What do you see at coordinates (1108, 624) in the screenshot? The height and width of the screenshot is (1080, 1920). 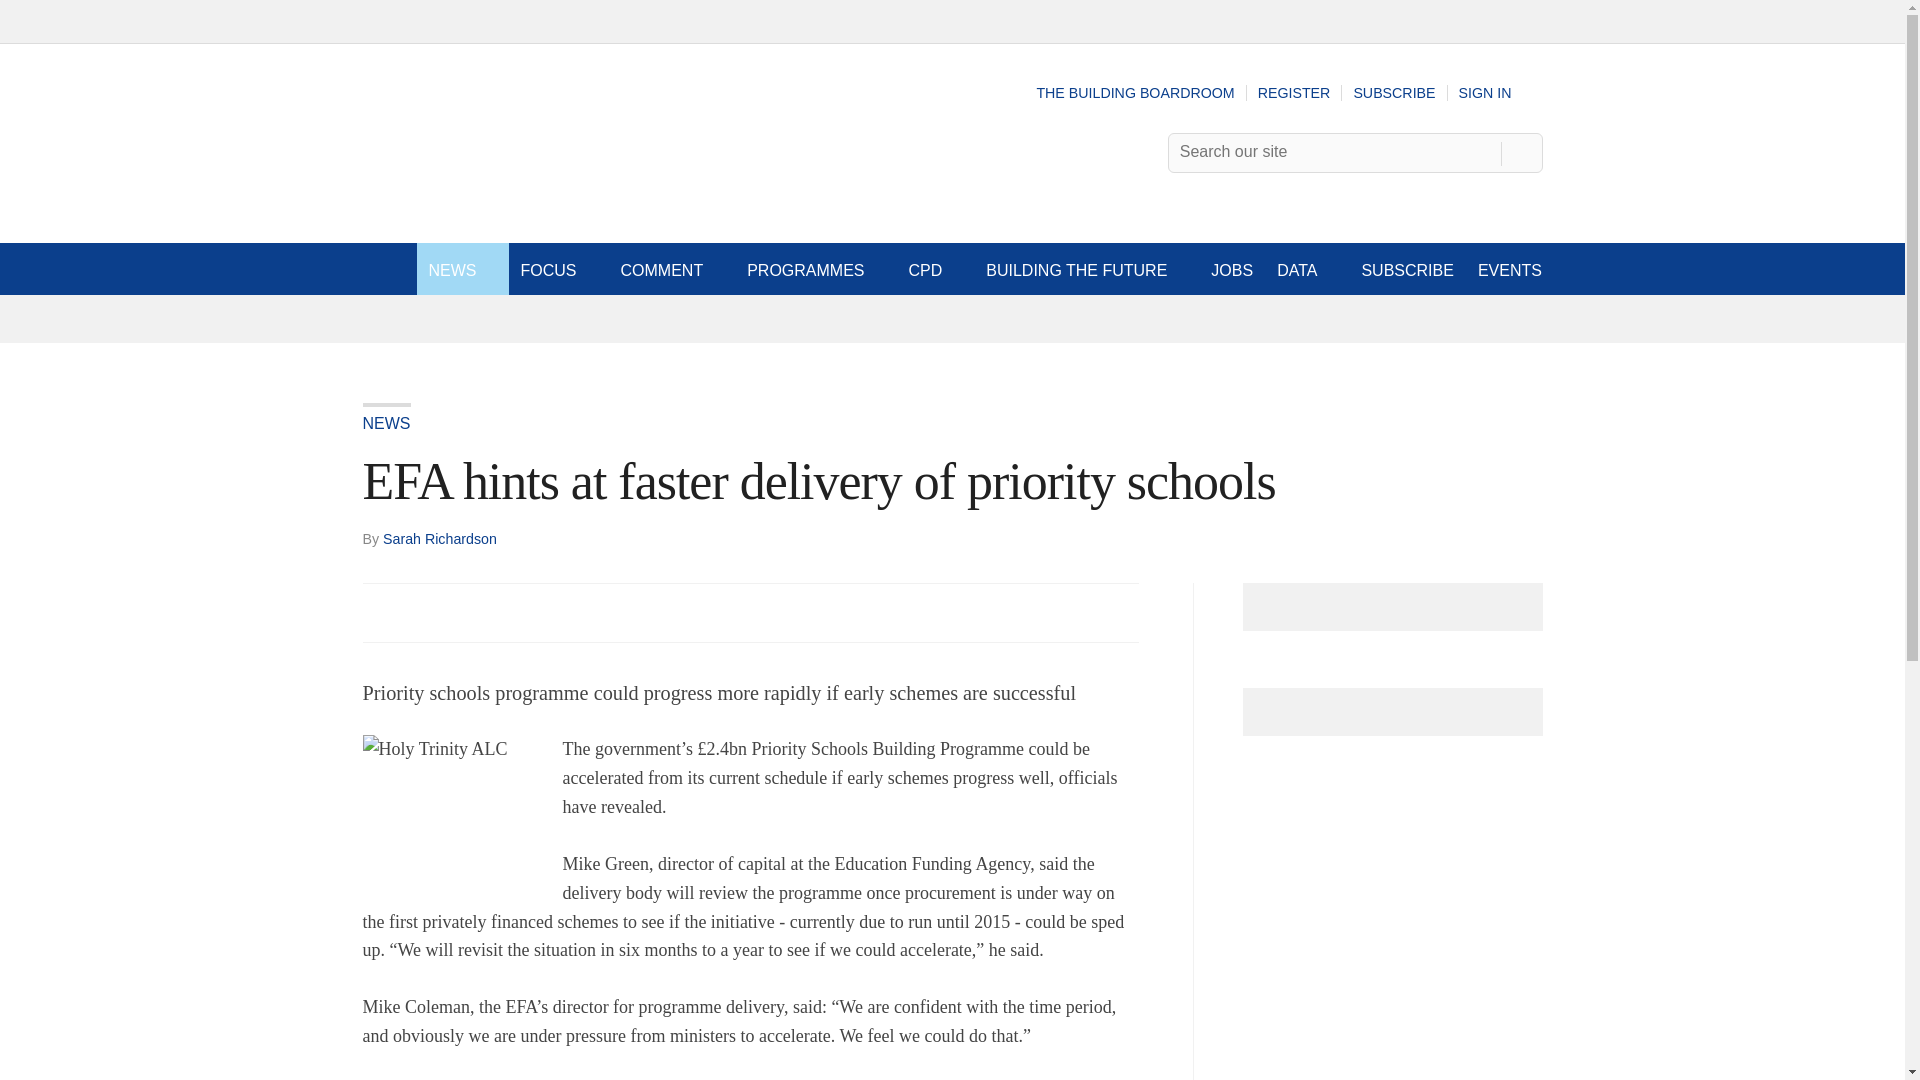 I see `No comments` at bounding box center [1108, 624].